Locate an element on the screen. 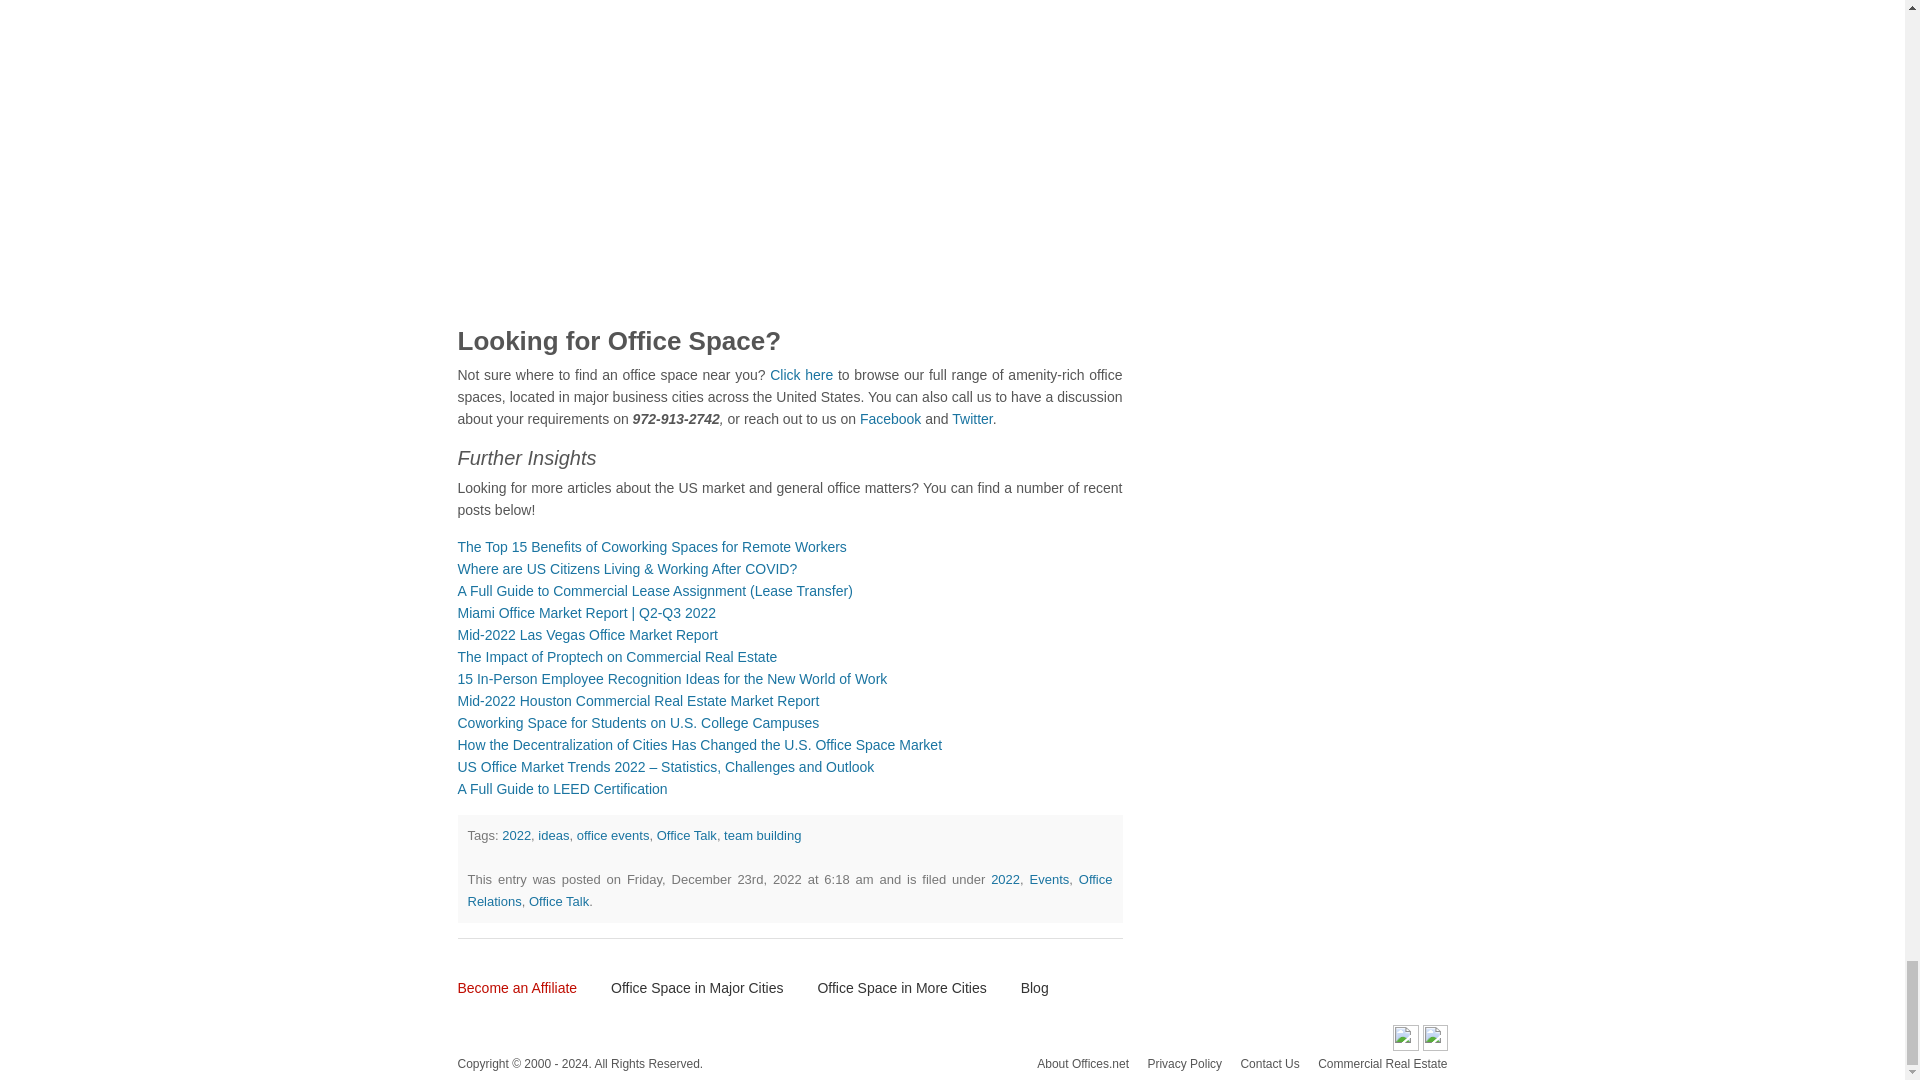  Coworking Space for Students on U.S. College Campuses is located at coordinates (638, 722).